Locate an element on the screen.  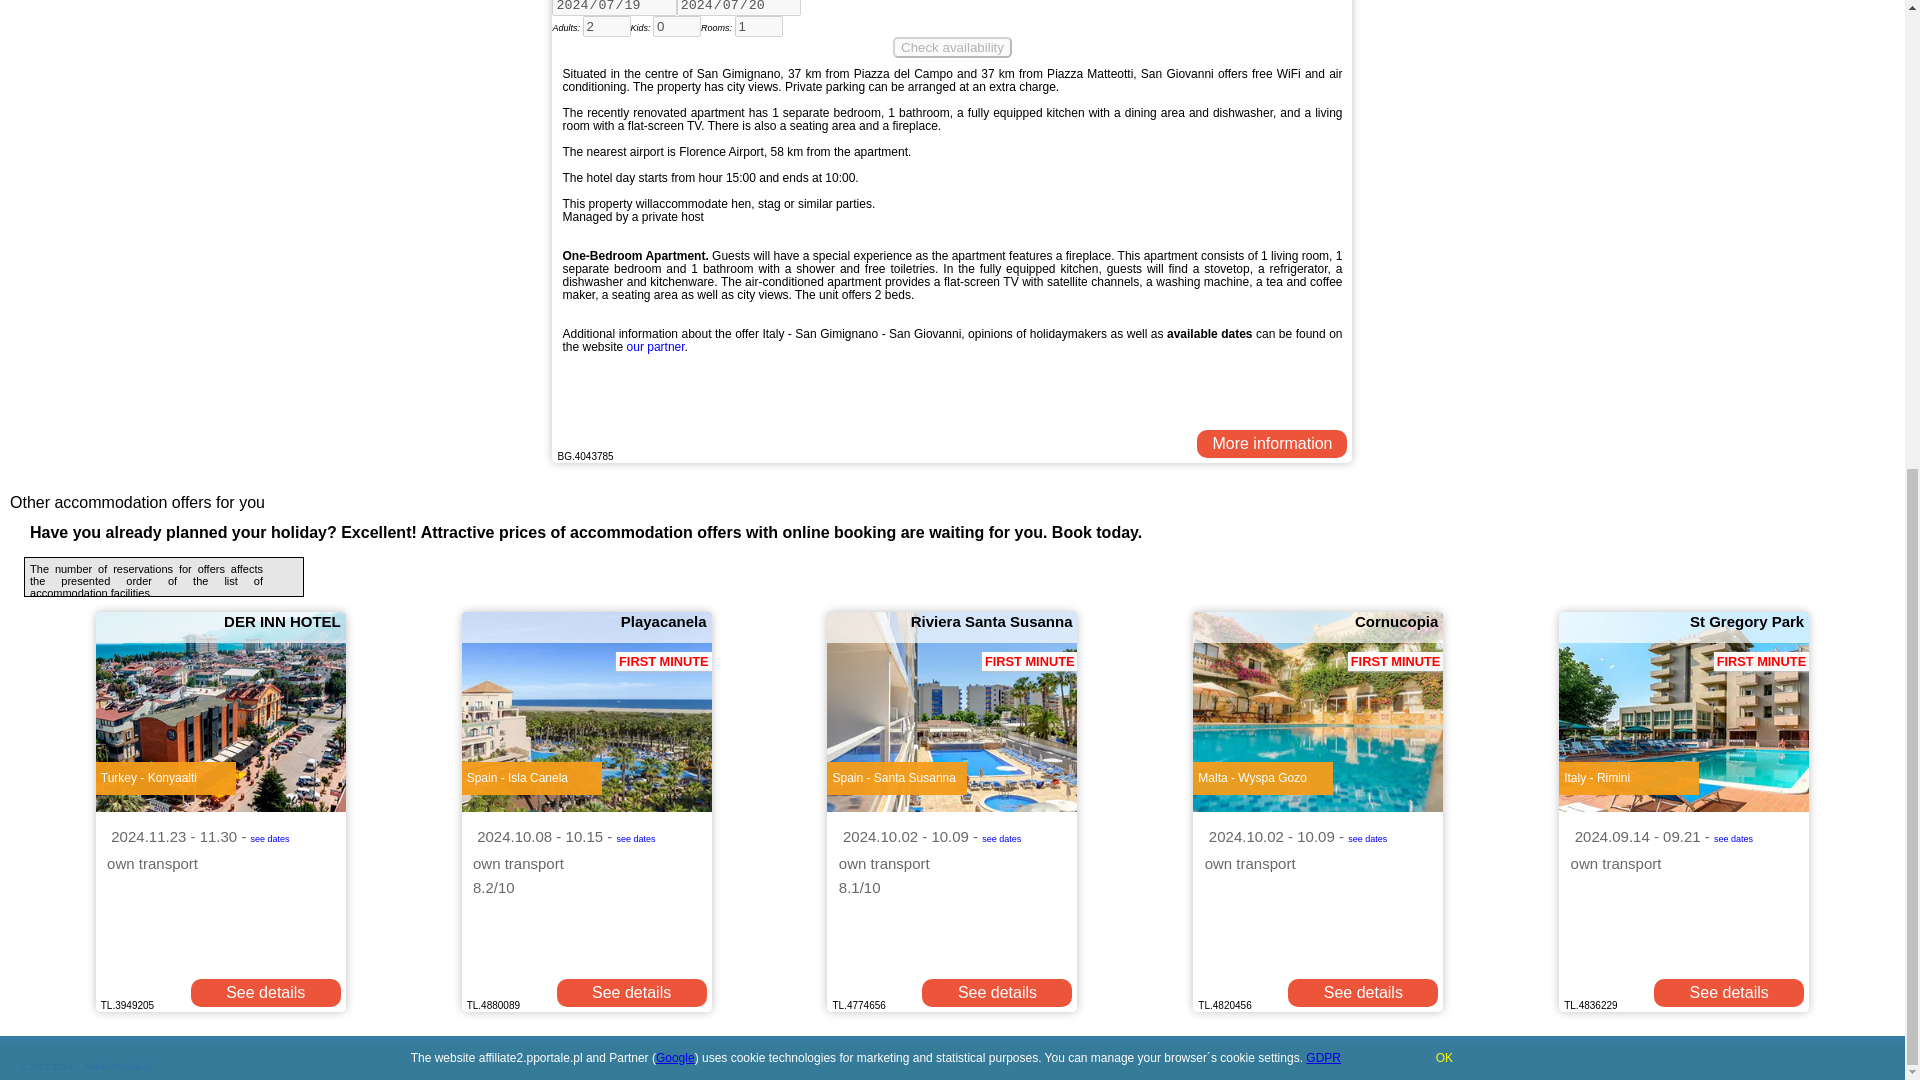
PolskiePortale.pl is located at coordinates (118, 1066).